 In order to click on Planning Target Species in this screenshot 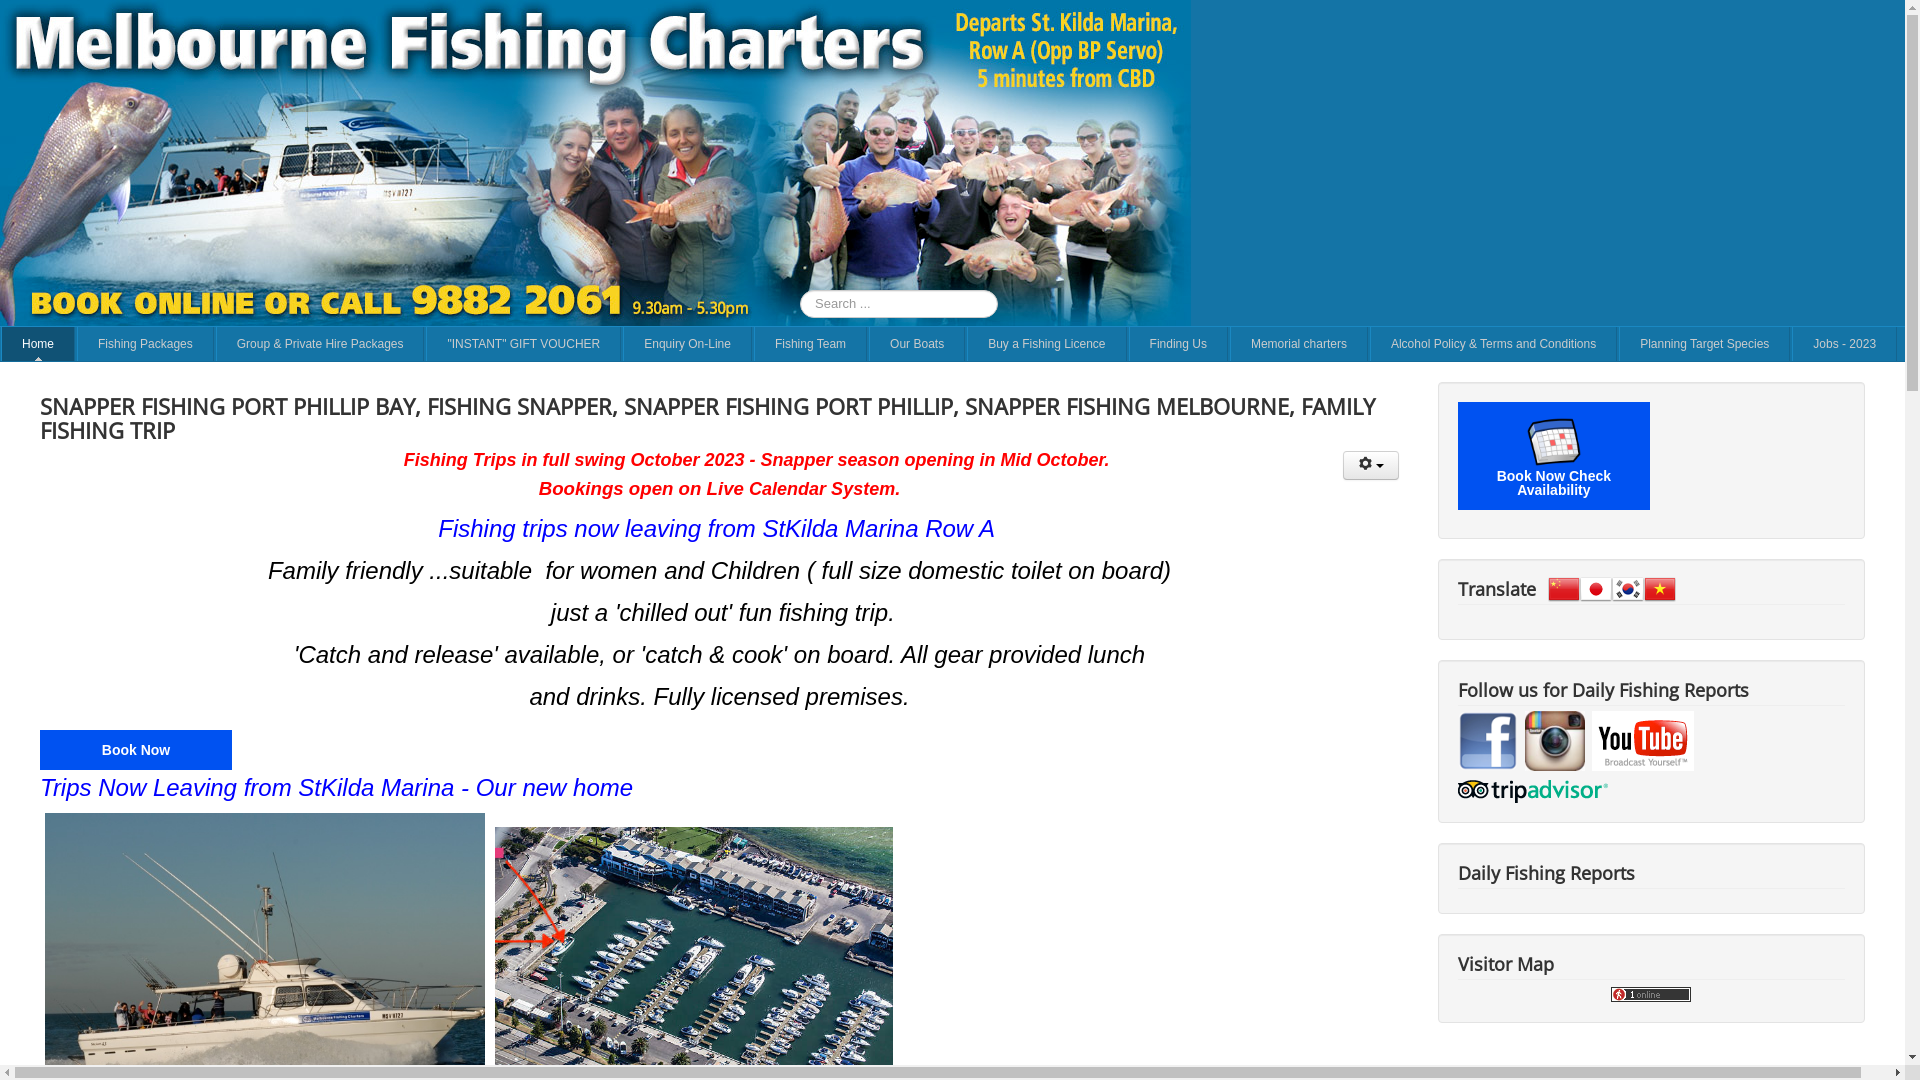, I will do `click(1704, 344)`.